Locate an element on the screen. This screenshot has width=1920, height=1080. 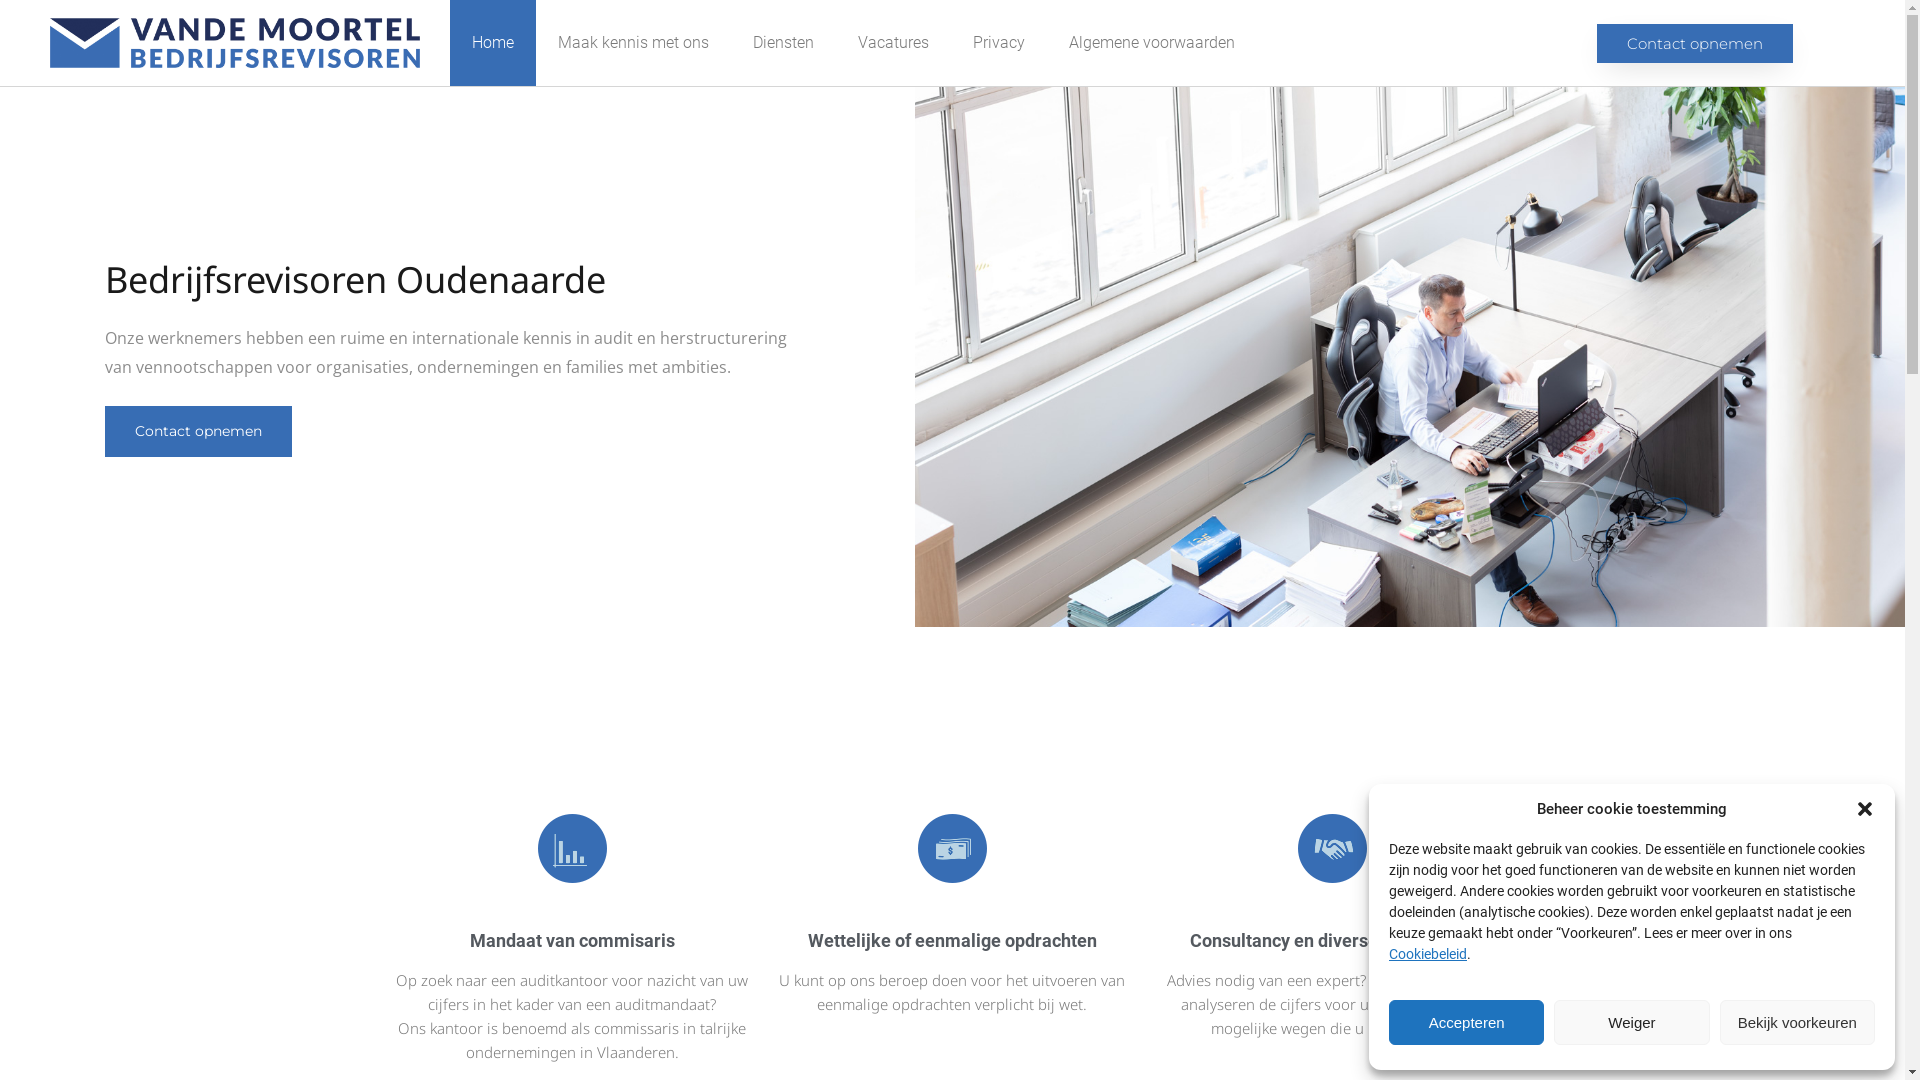
Weiger is located at coordinates (1632, 1022).